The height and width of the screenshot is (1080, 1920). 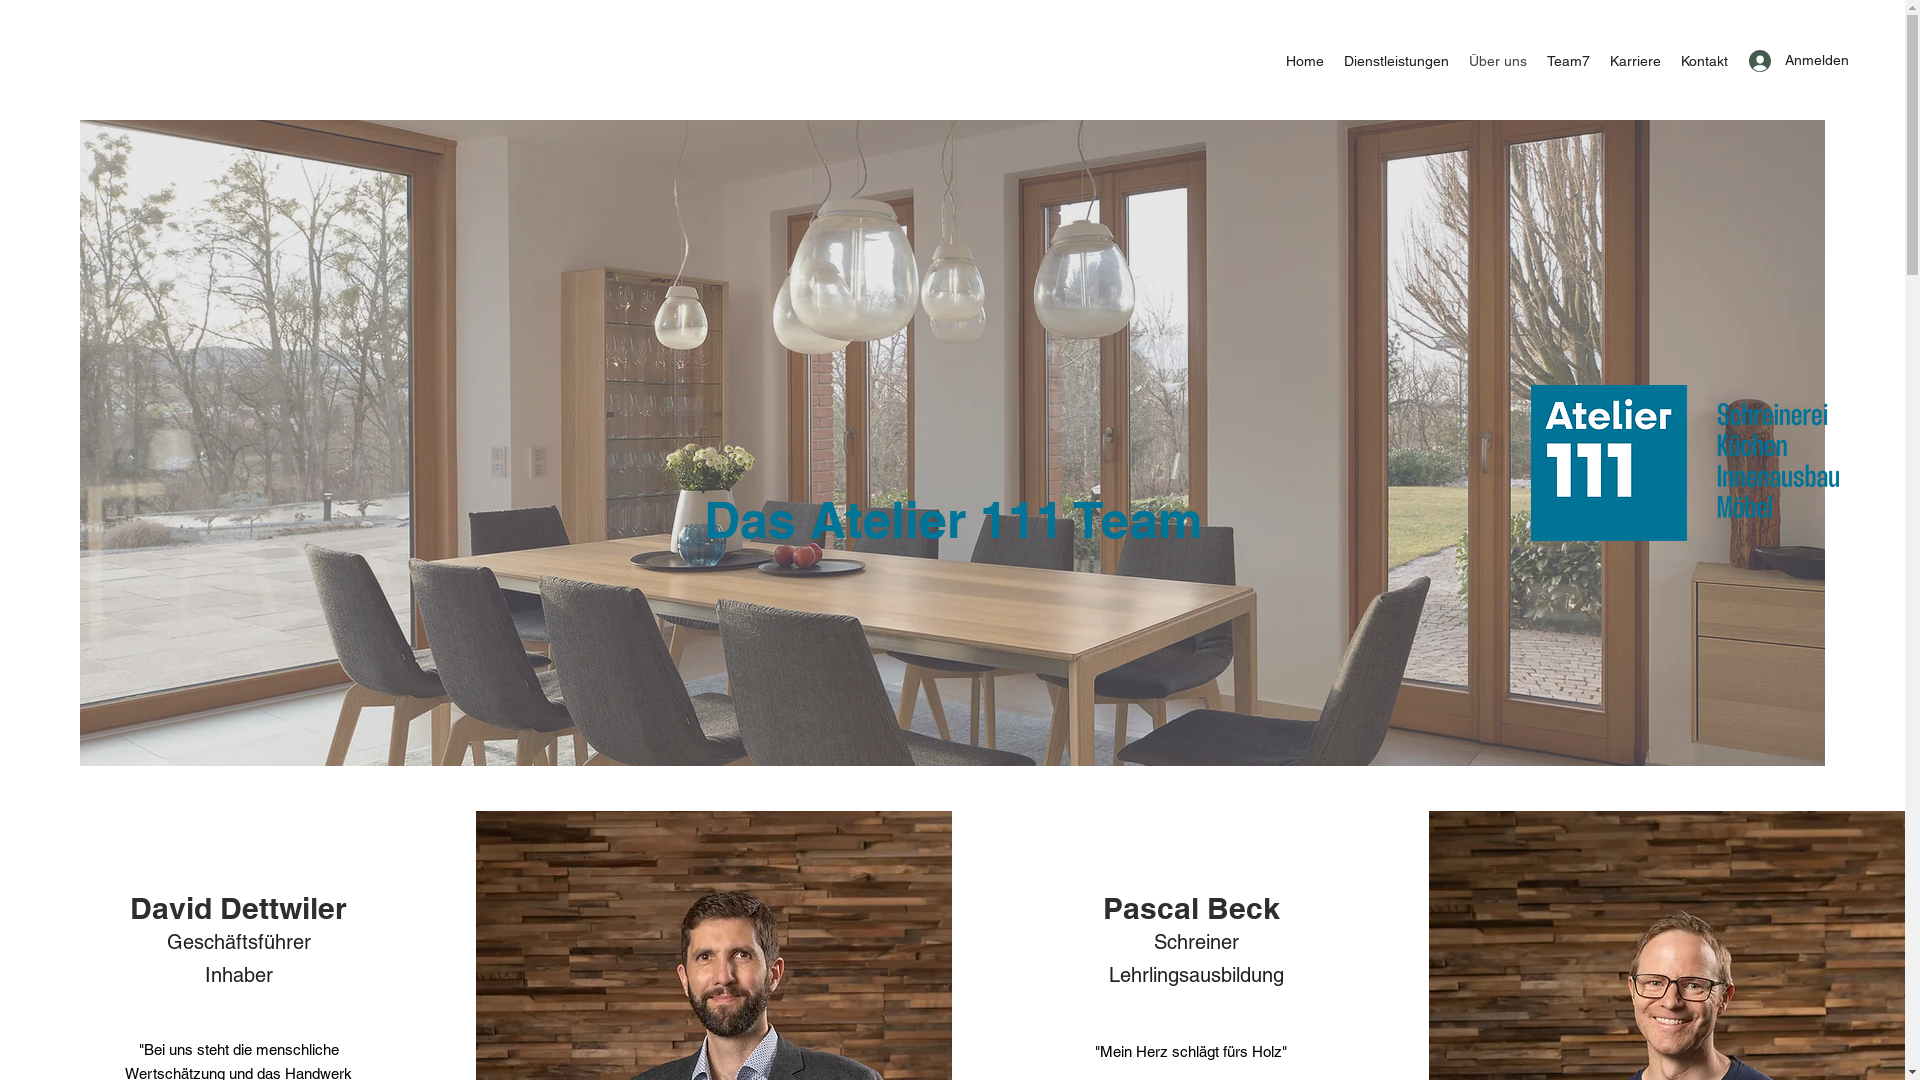 I want to click on Kontakt, so click(x=1704, y=61).